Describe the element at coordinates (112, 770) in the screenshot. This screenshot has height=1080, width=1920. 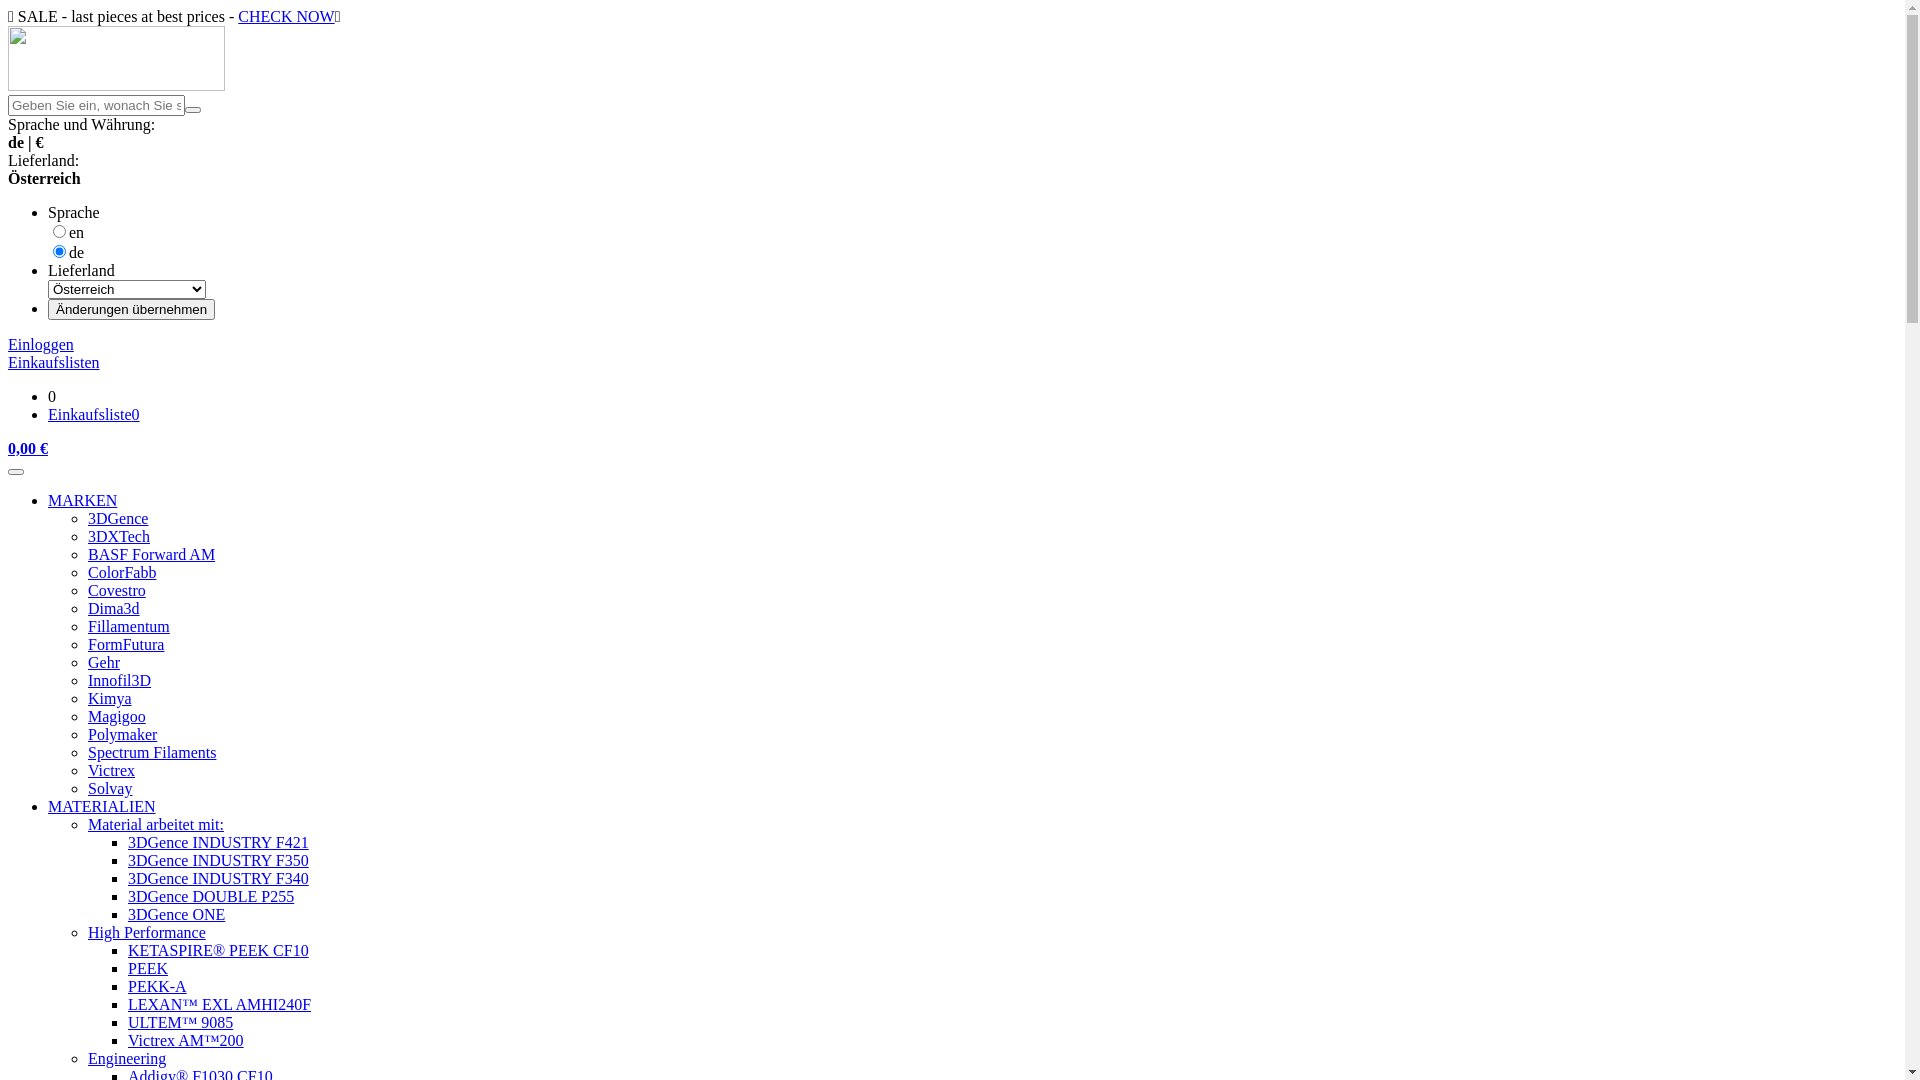
I see `Victrex` at that location.